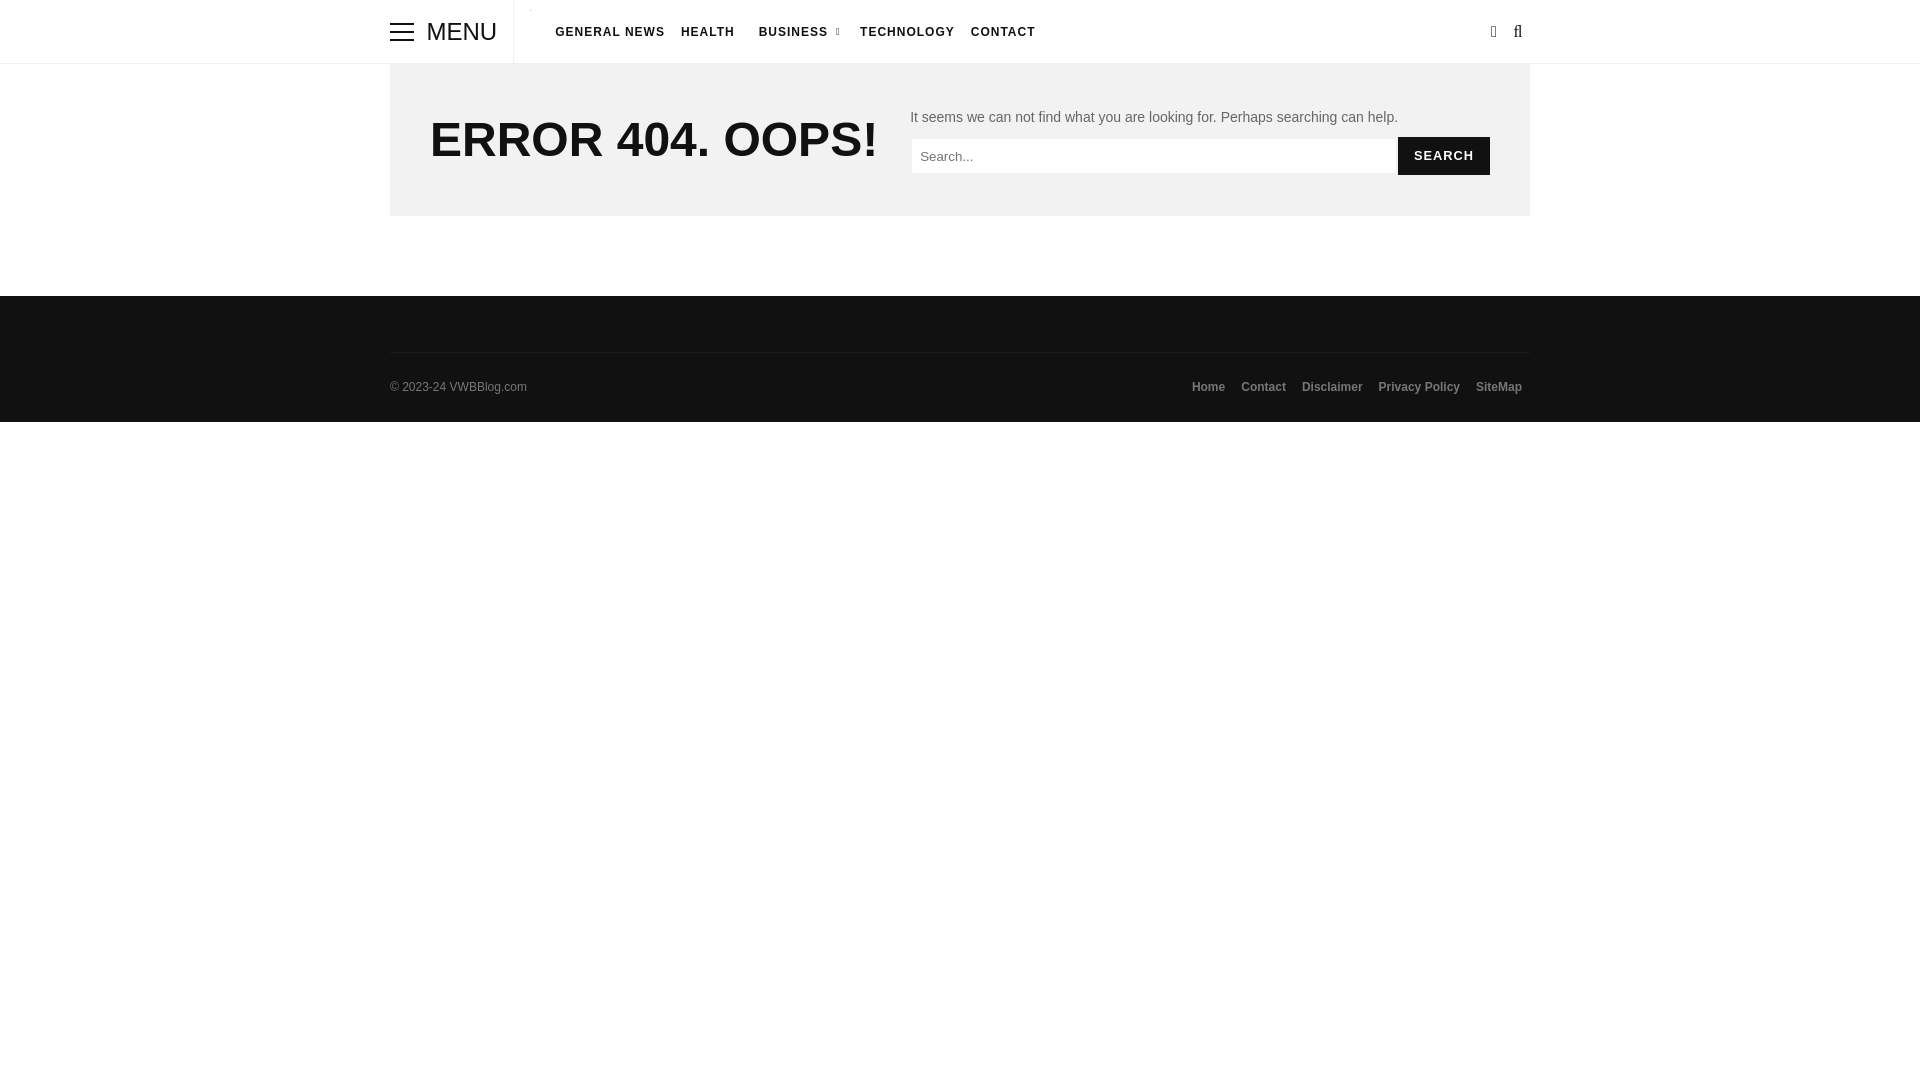 This screenshot has width=1920, height=1080. I want to click on SiteMap, so click(1499, 387).